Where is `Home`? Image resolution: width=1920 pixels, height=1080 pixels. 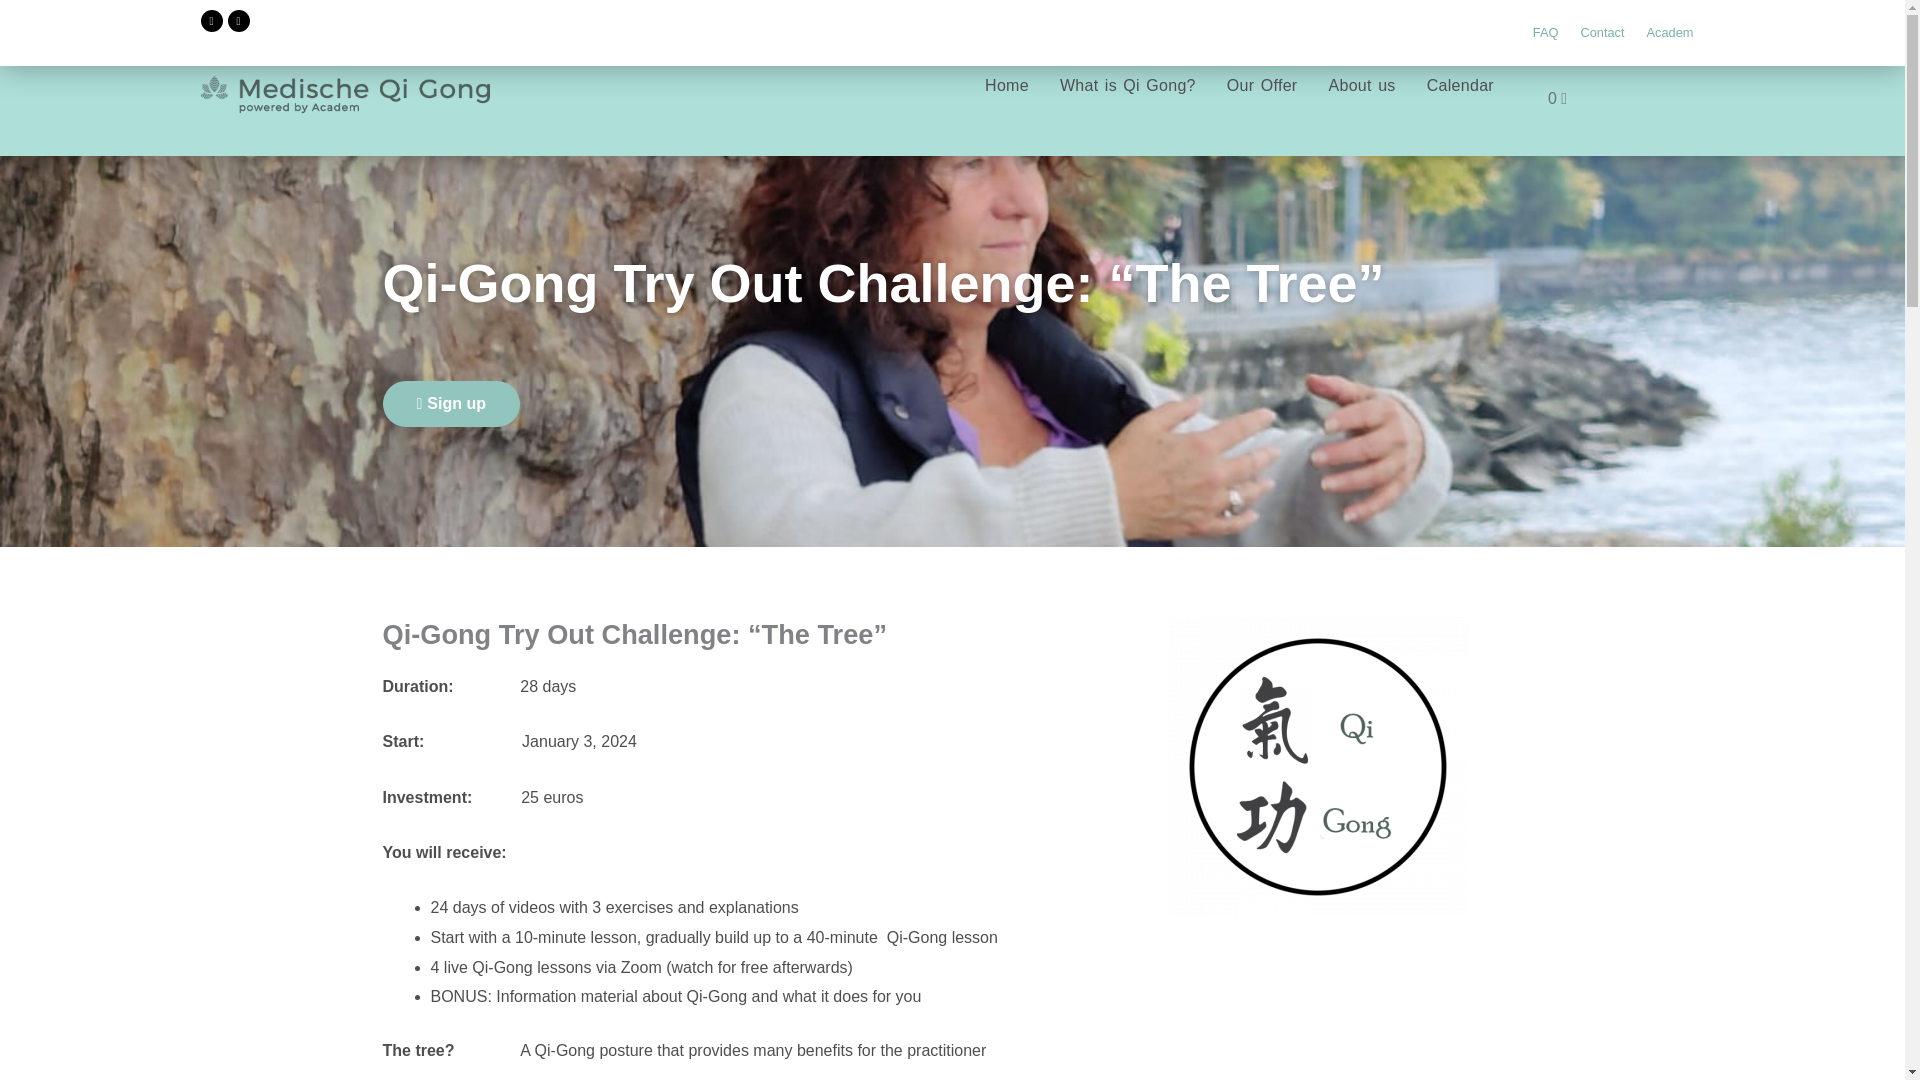
Home is located at coordinates (1006, 86).